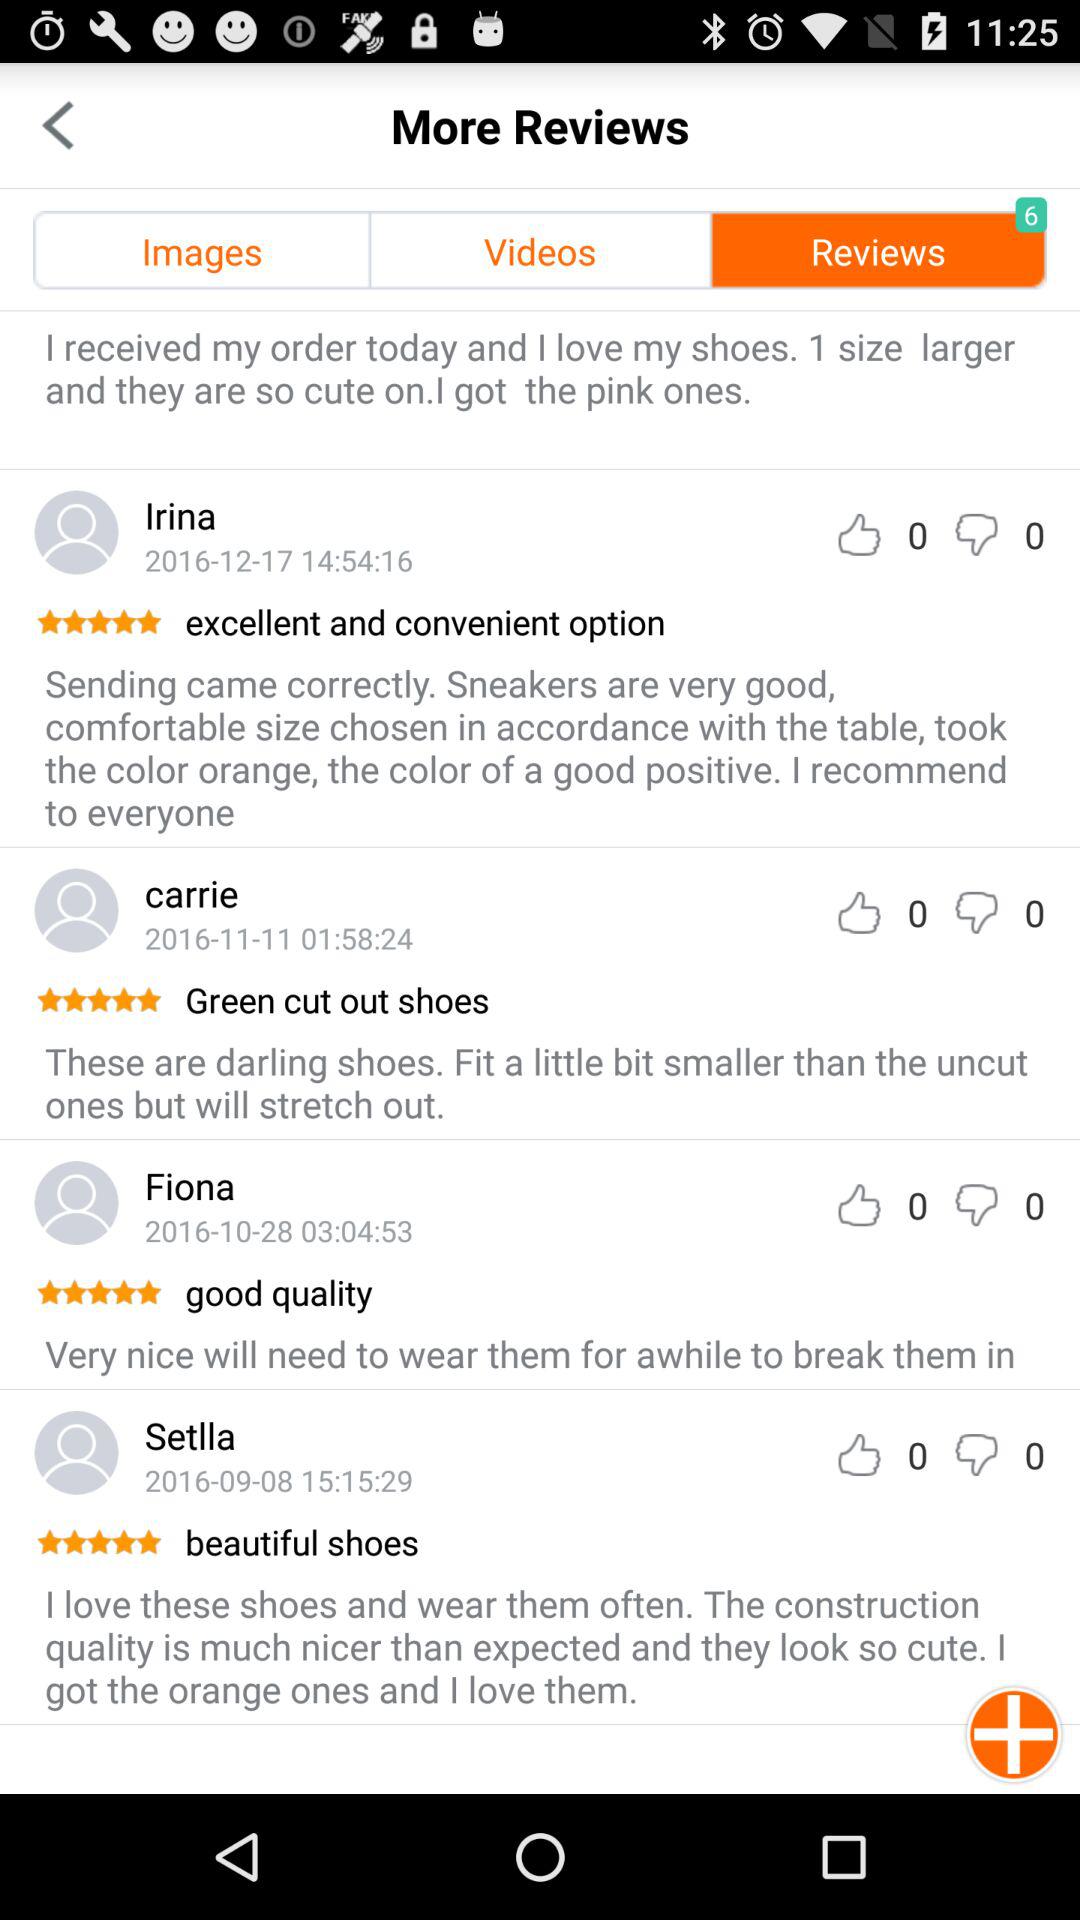  I want to click on select icon above the excellent and convenient item, so click(278, 560).